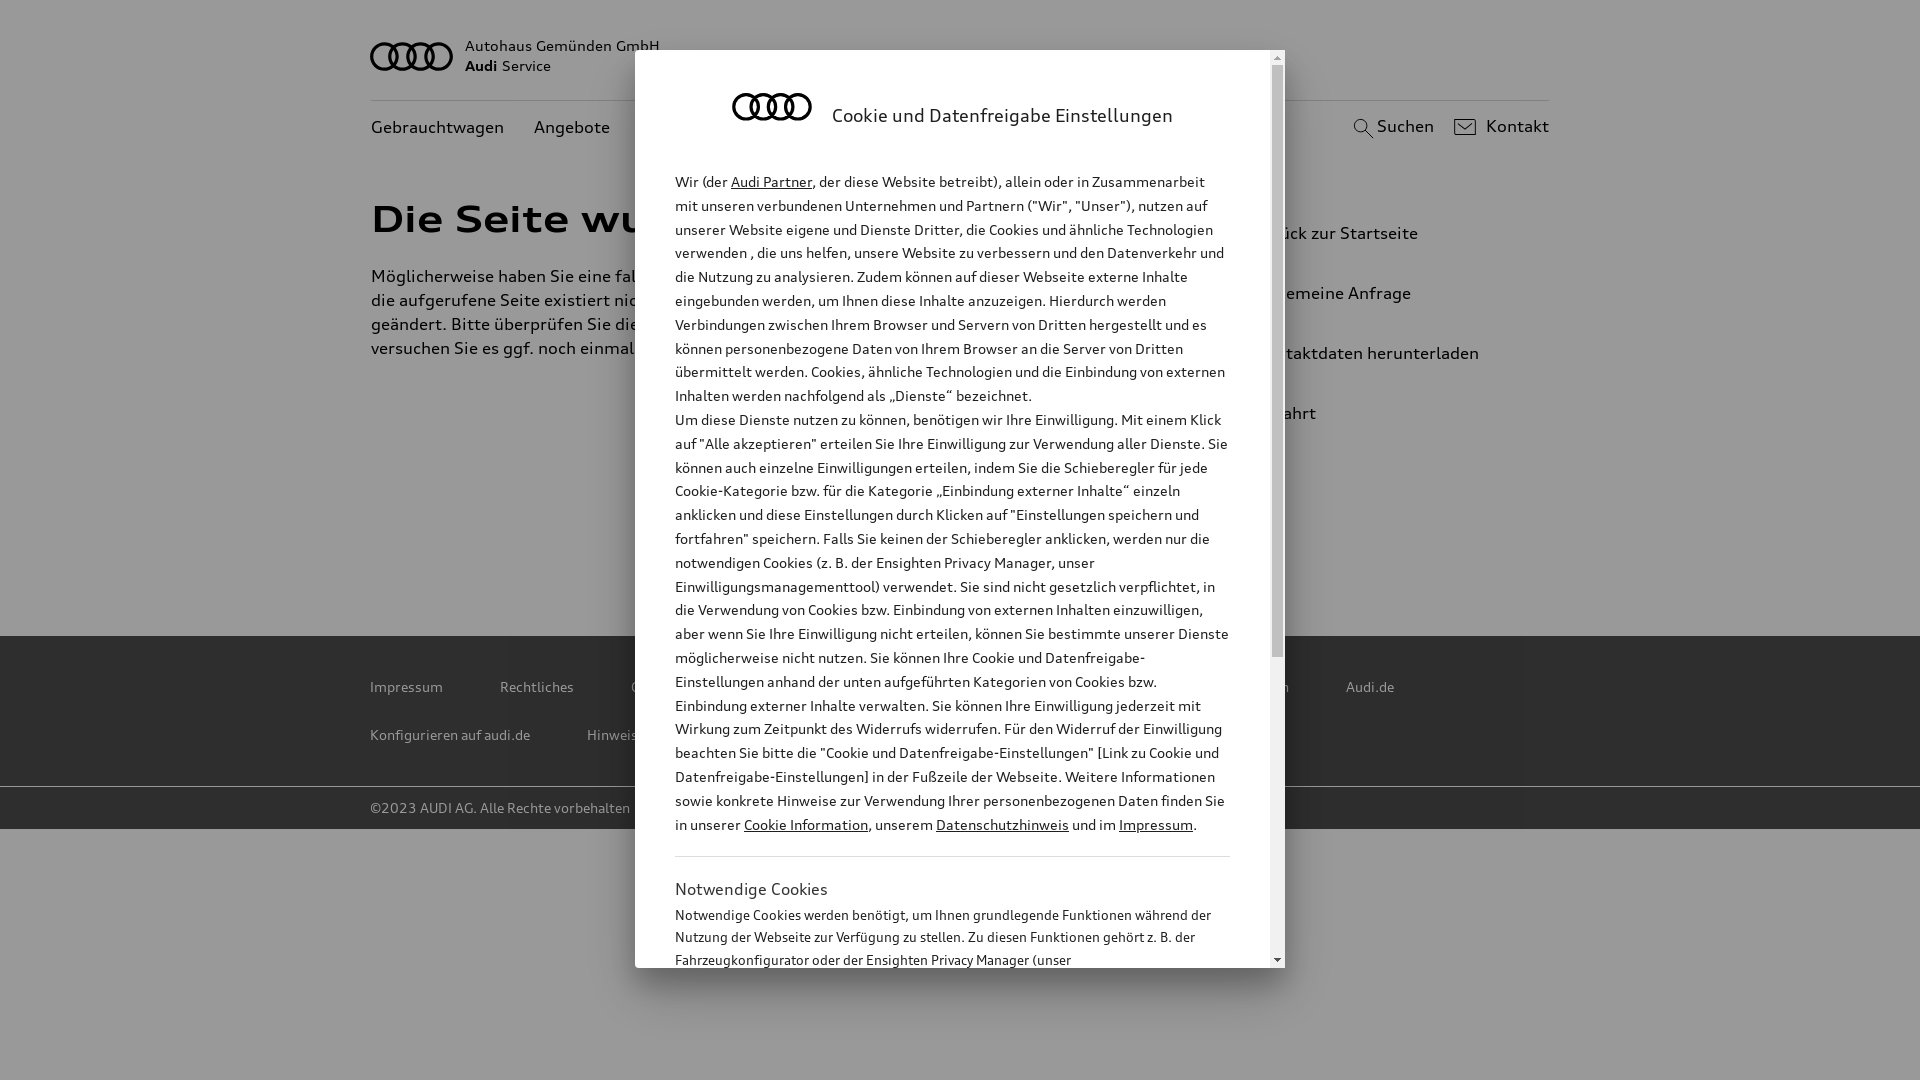 The width and height of the screenshot is (1920, 1080). What do you see at coordinates (930, 1059) in the screenshot?
I see `Cookie Information` at bounding box center [930, 1059].